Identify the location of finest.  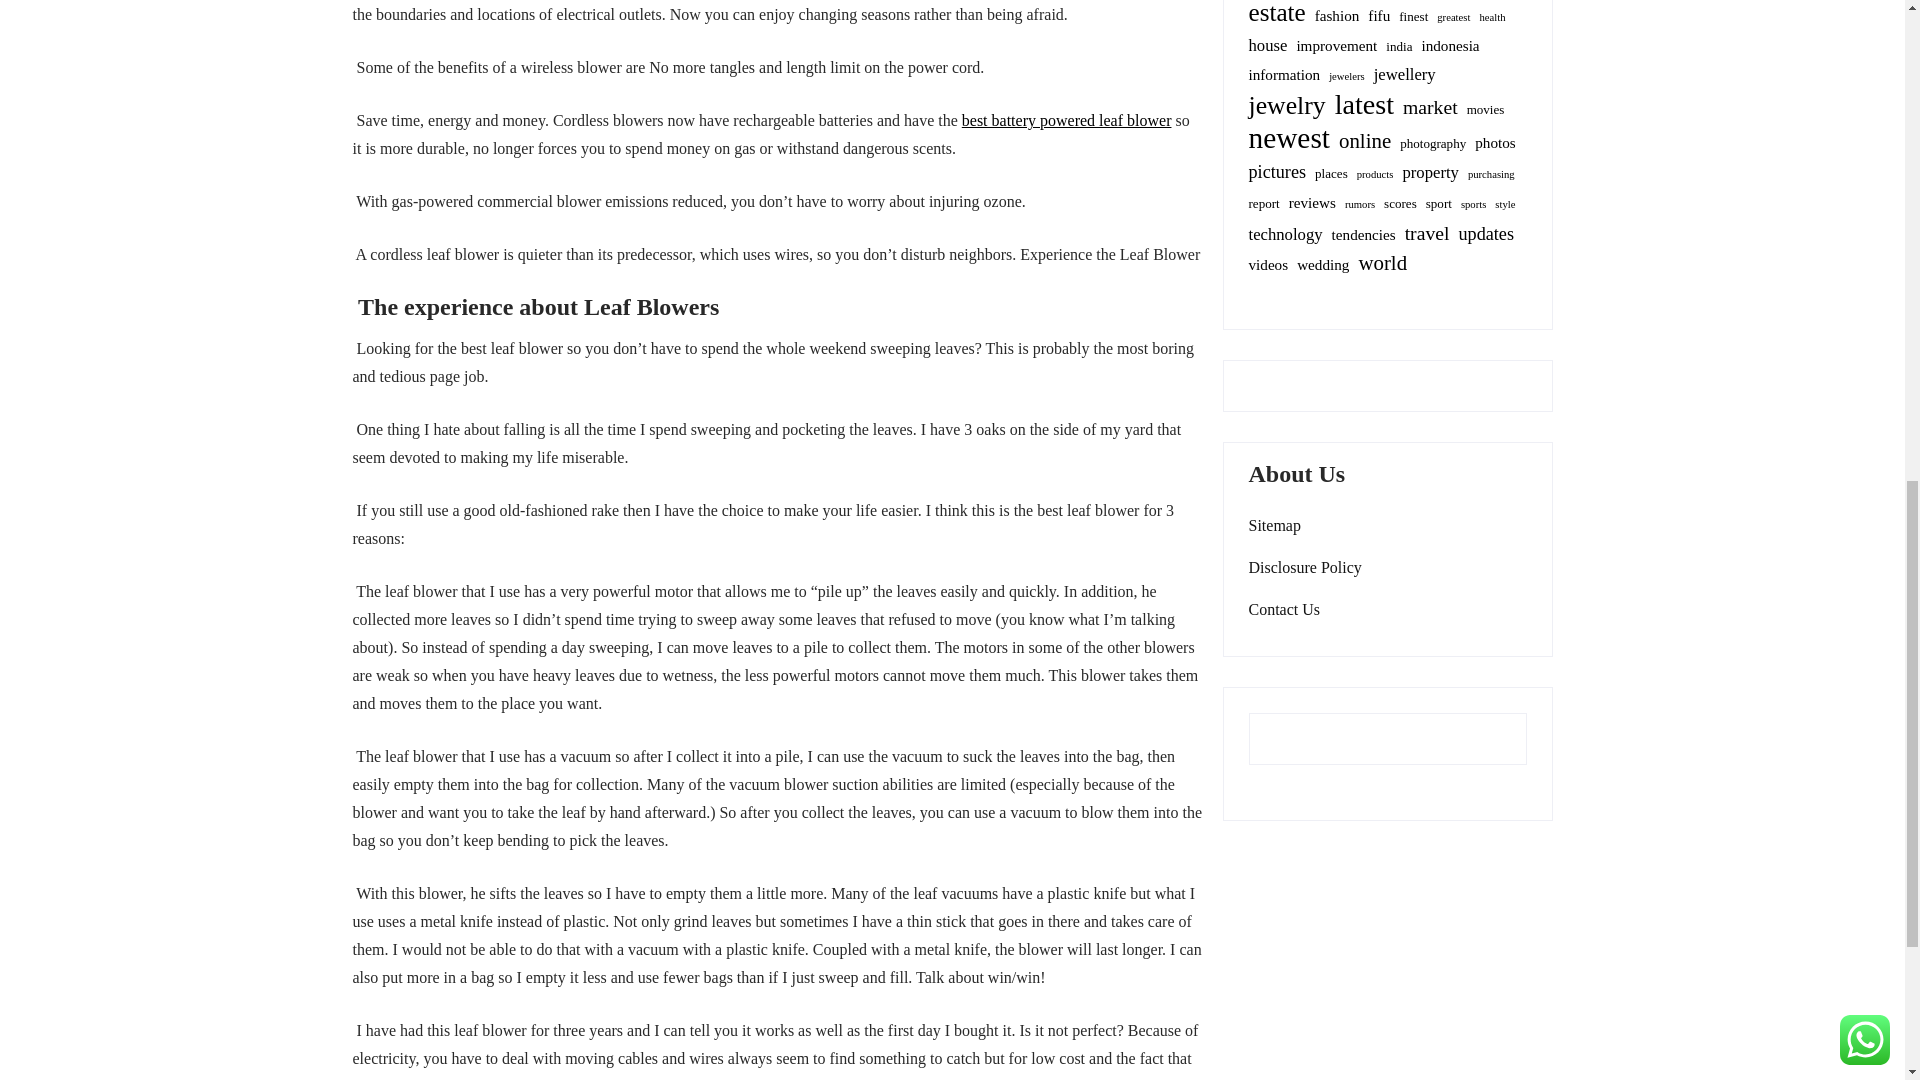
(1414, 17).